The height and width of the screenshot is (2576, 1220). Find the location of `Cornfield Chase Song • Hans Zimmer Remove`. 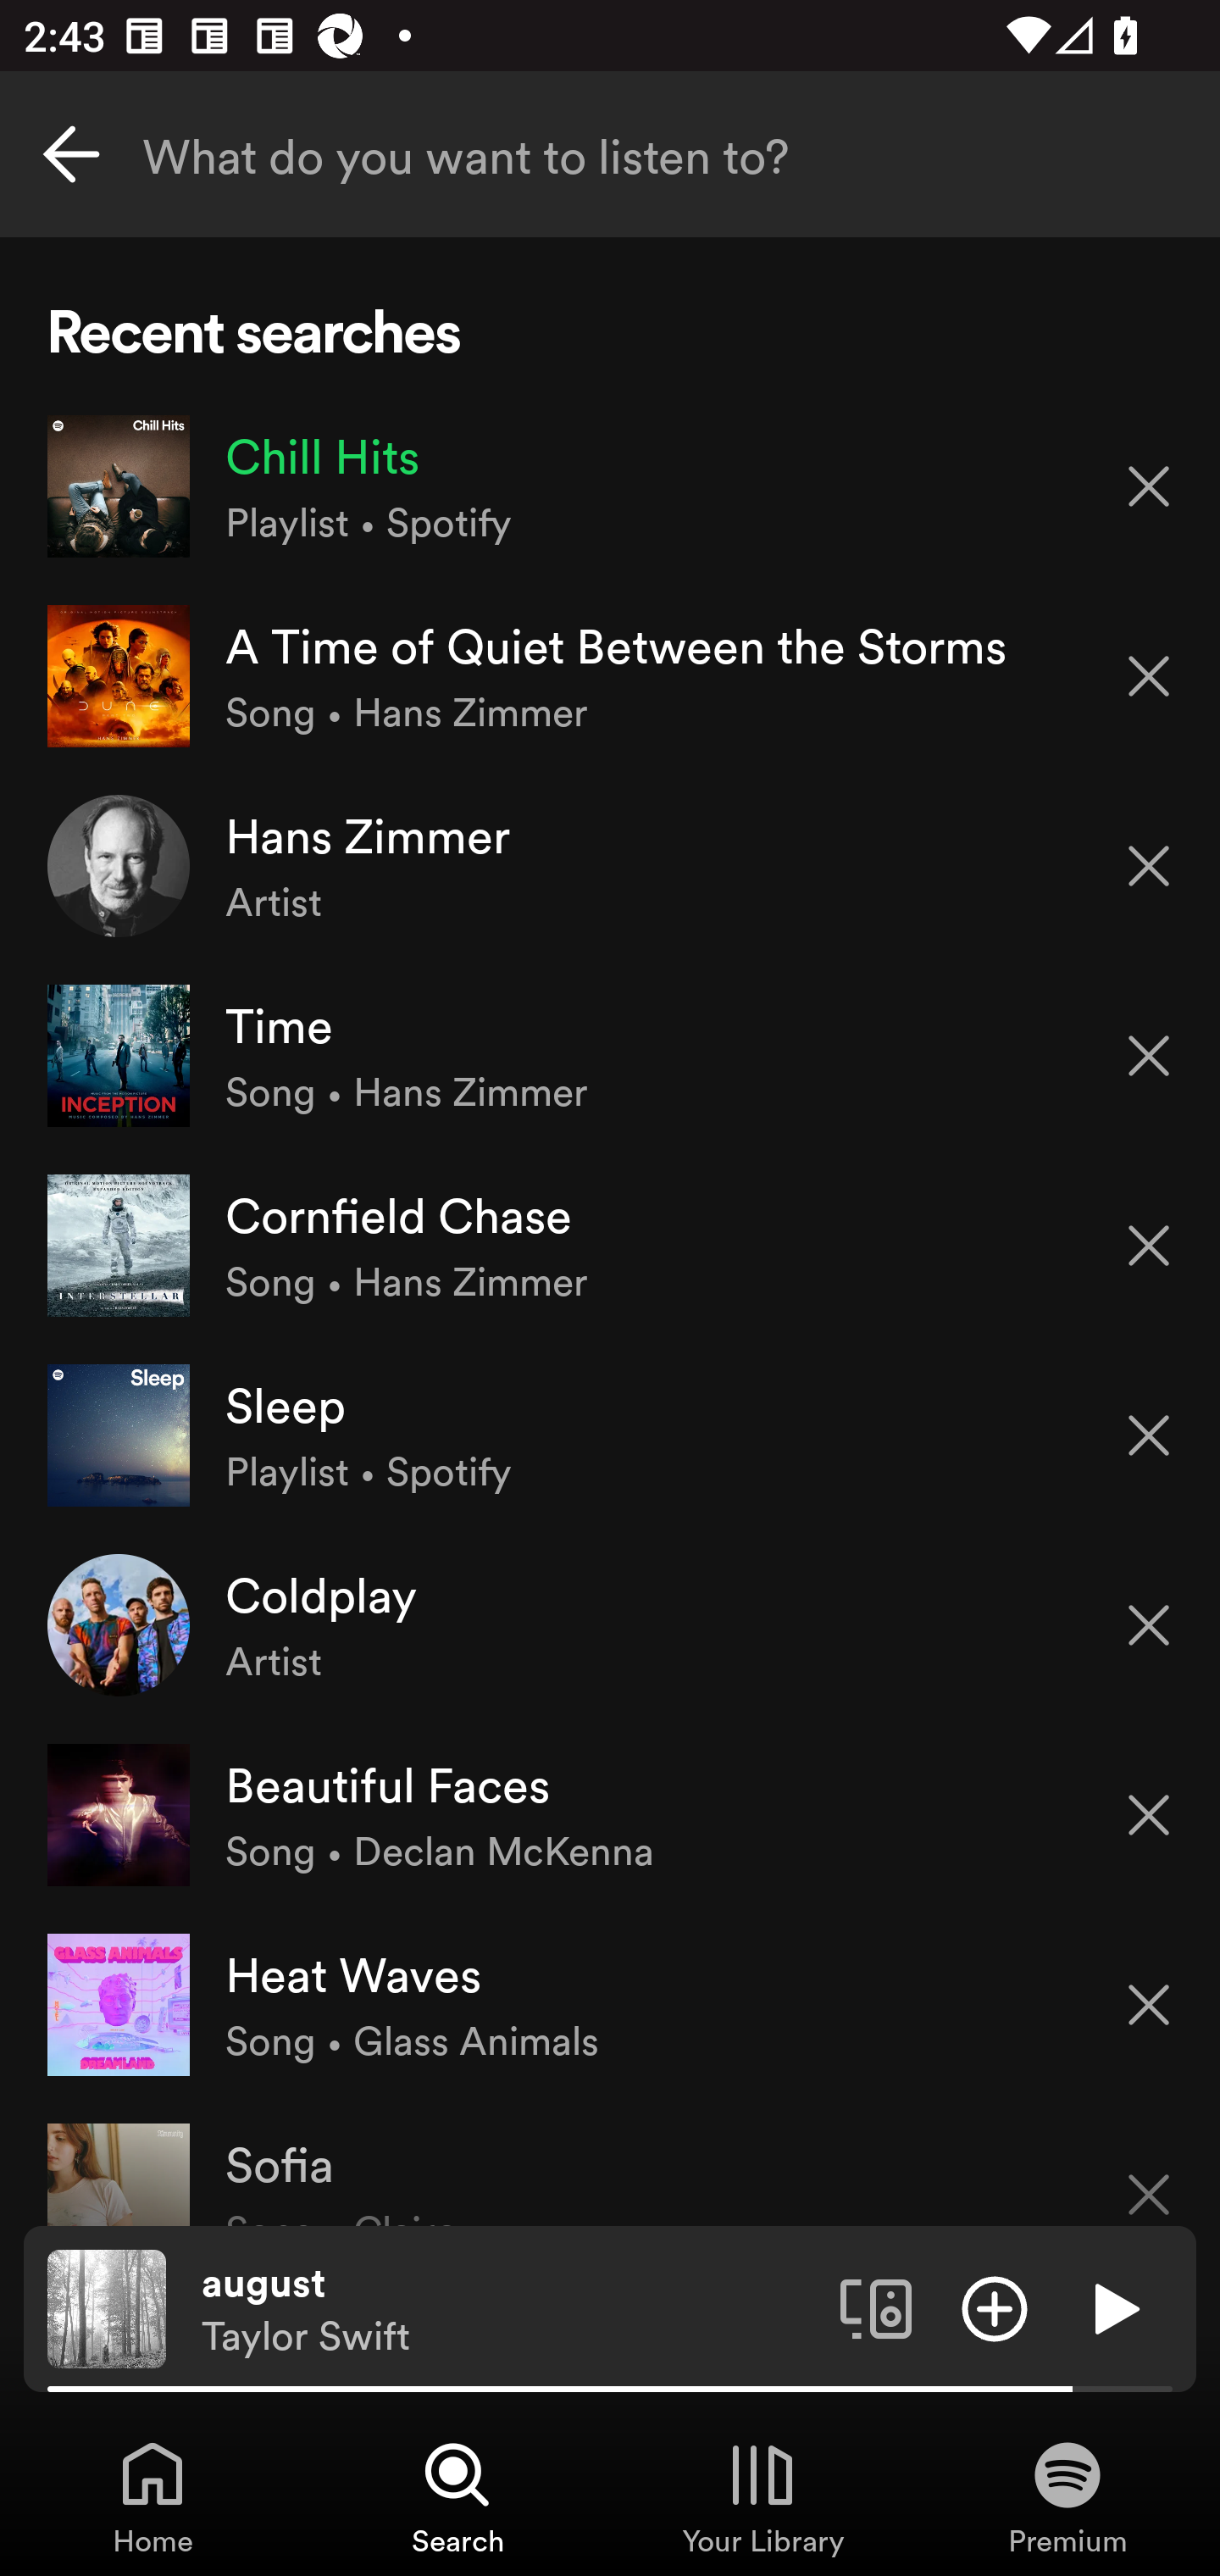

Cornfield Chase Song • Hans Zimmer Remove is located at coordinates (610, 1245).